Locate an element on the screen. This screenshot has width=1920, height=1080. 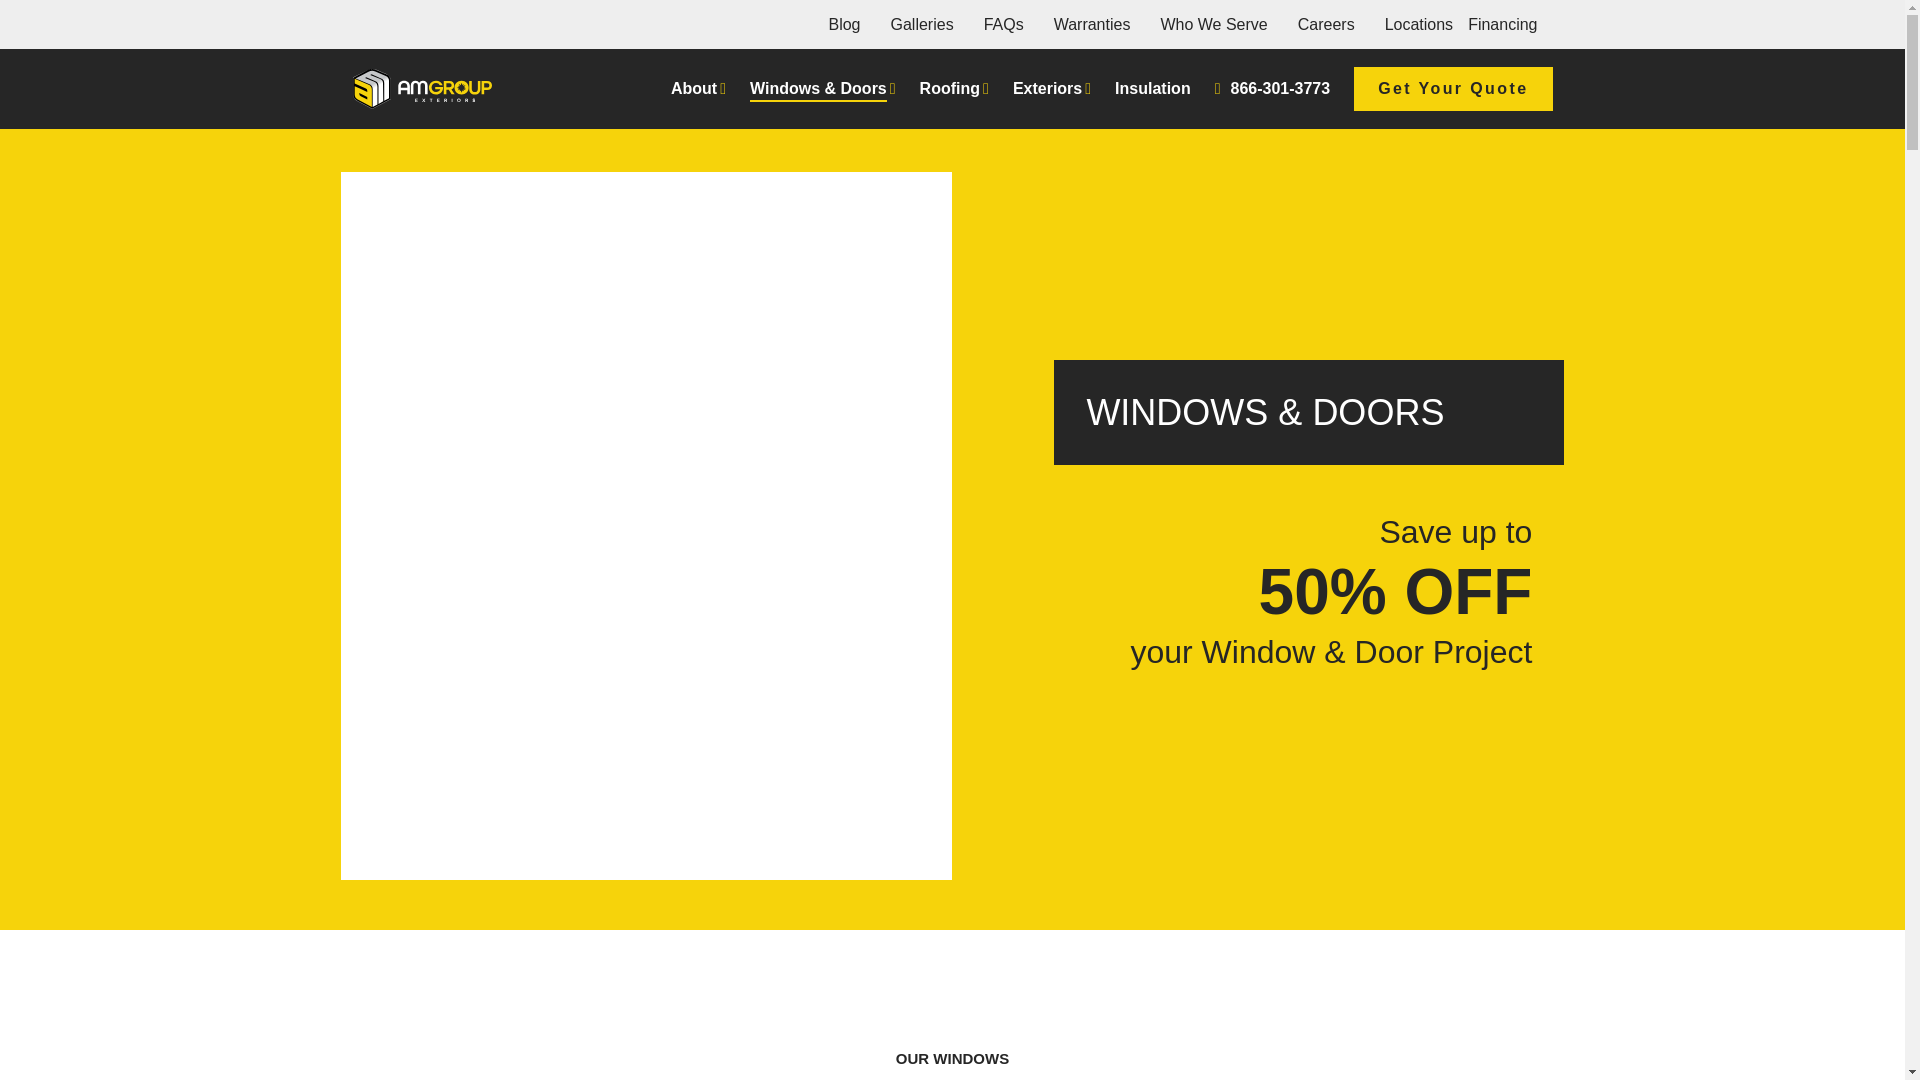
Galleries is located at coordinates (921, 24).